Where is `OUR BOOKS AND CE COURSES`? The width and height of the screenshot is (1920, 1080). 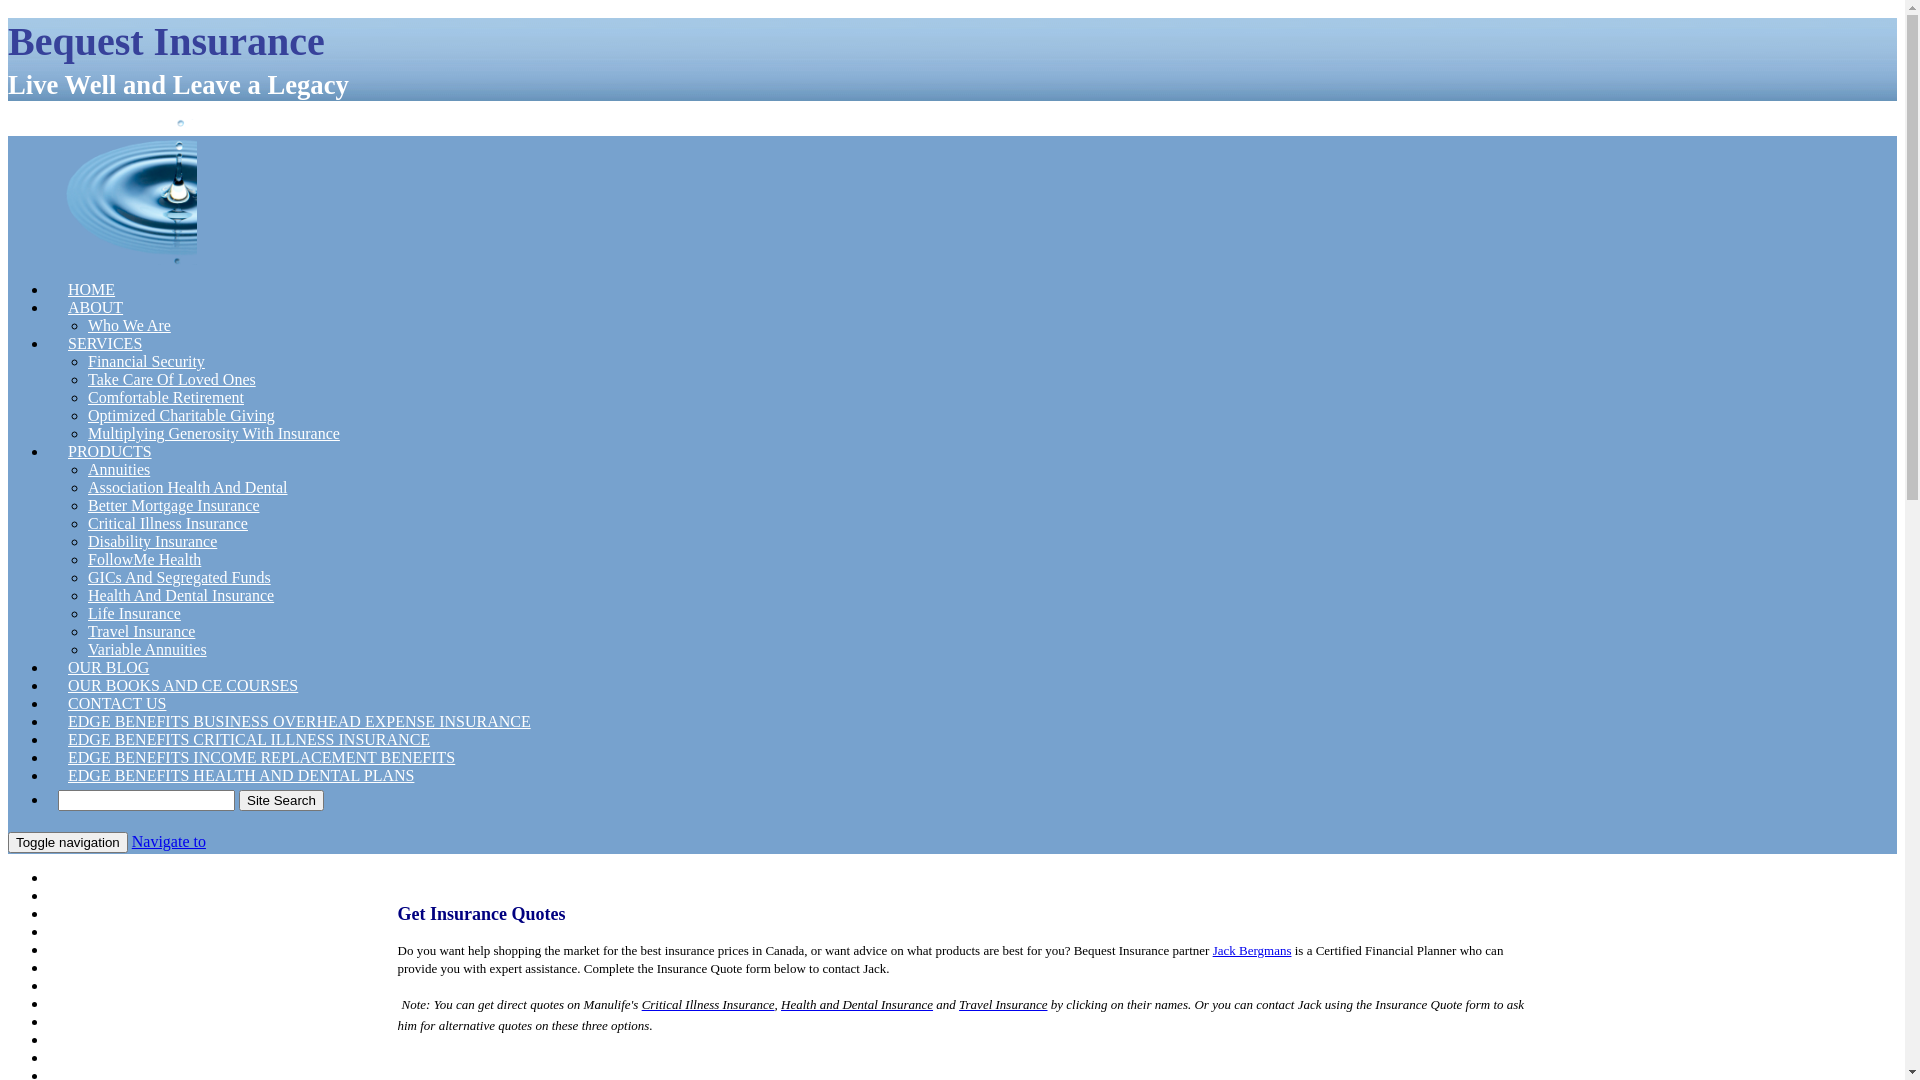
OUR BOOKS AND CE COURSES is located at coordinates (183, 686).